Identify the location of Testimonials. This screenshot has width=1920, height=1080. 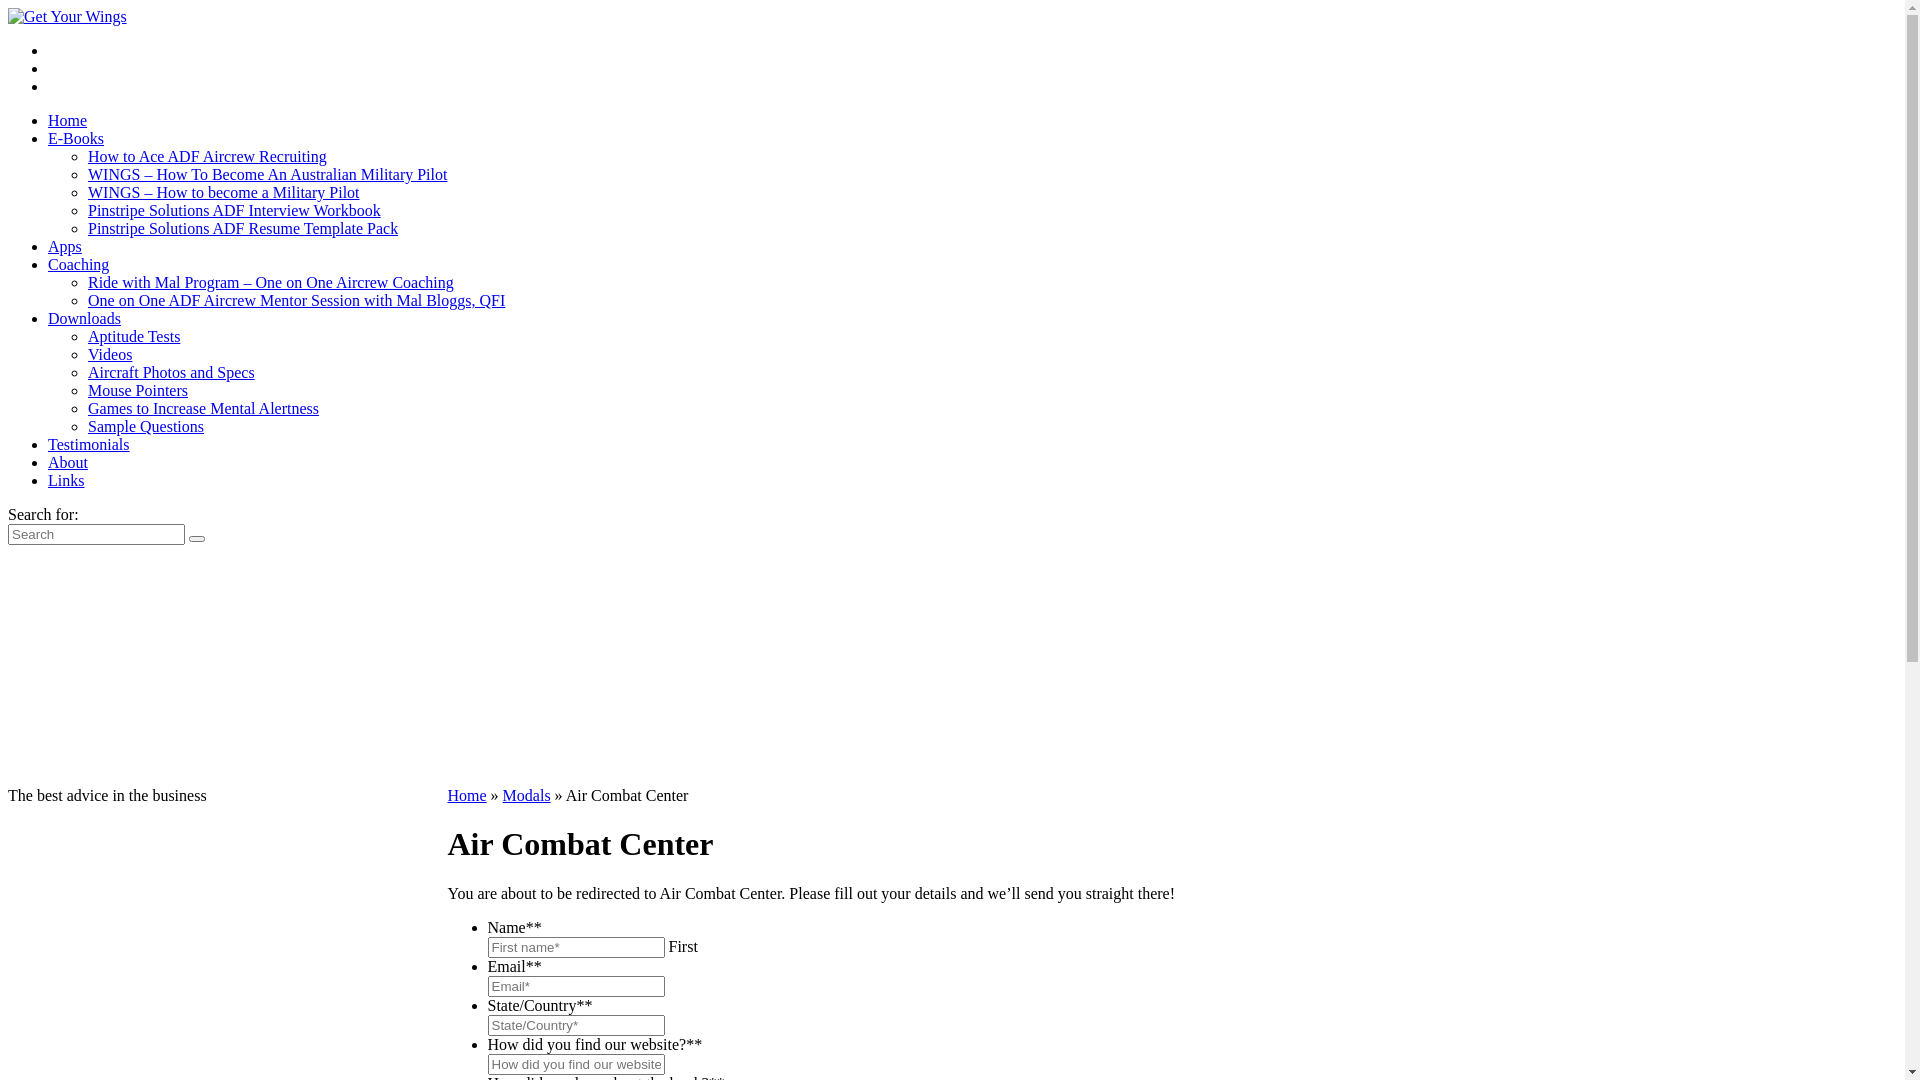
(89, 444).